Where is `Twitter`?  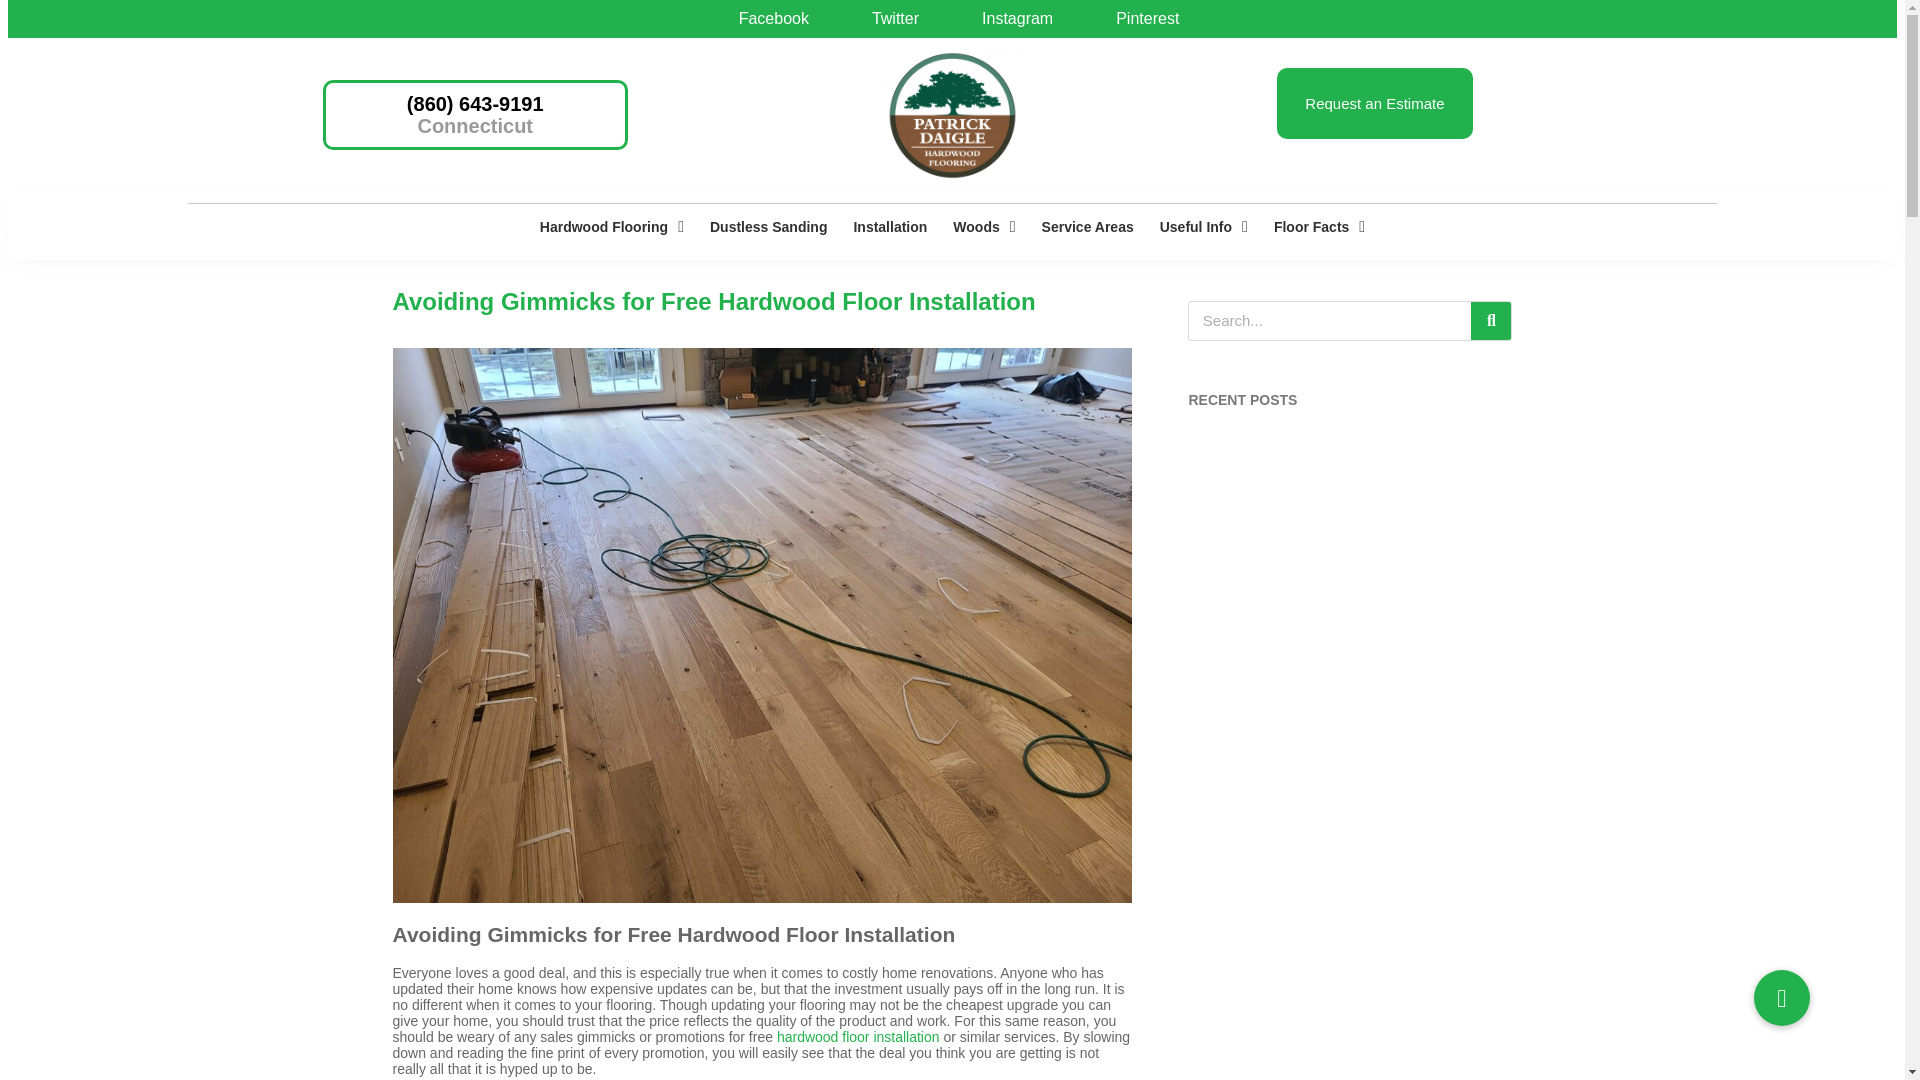
Twitter is located at coordinates (888, 18).